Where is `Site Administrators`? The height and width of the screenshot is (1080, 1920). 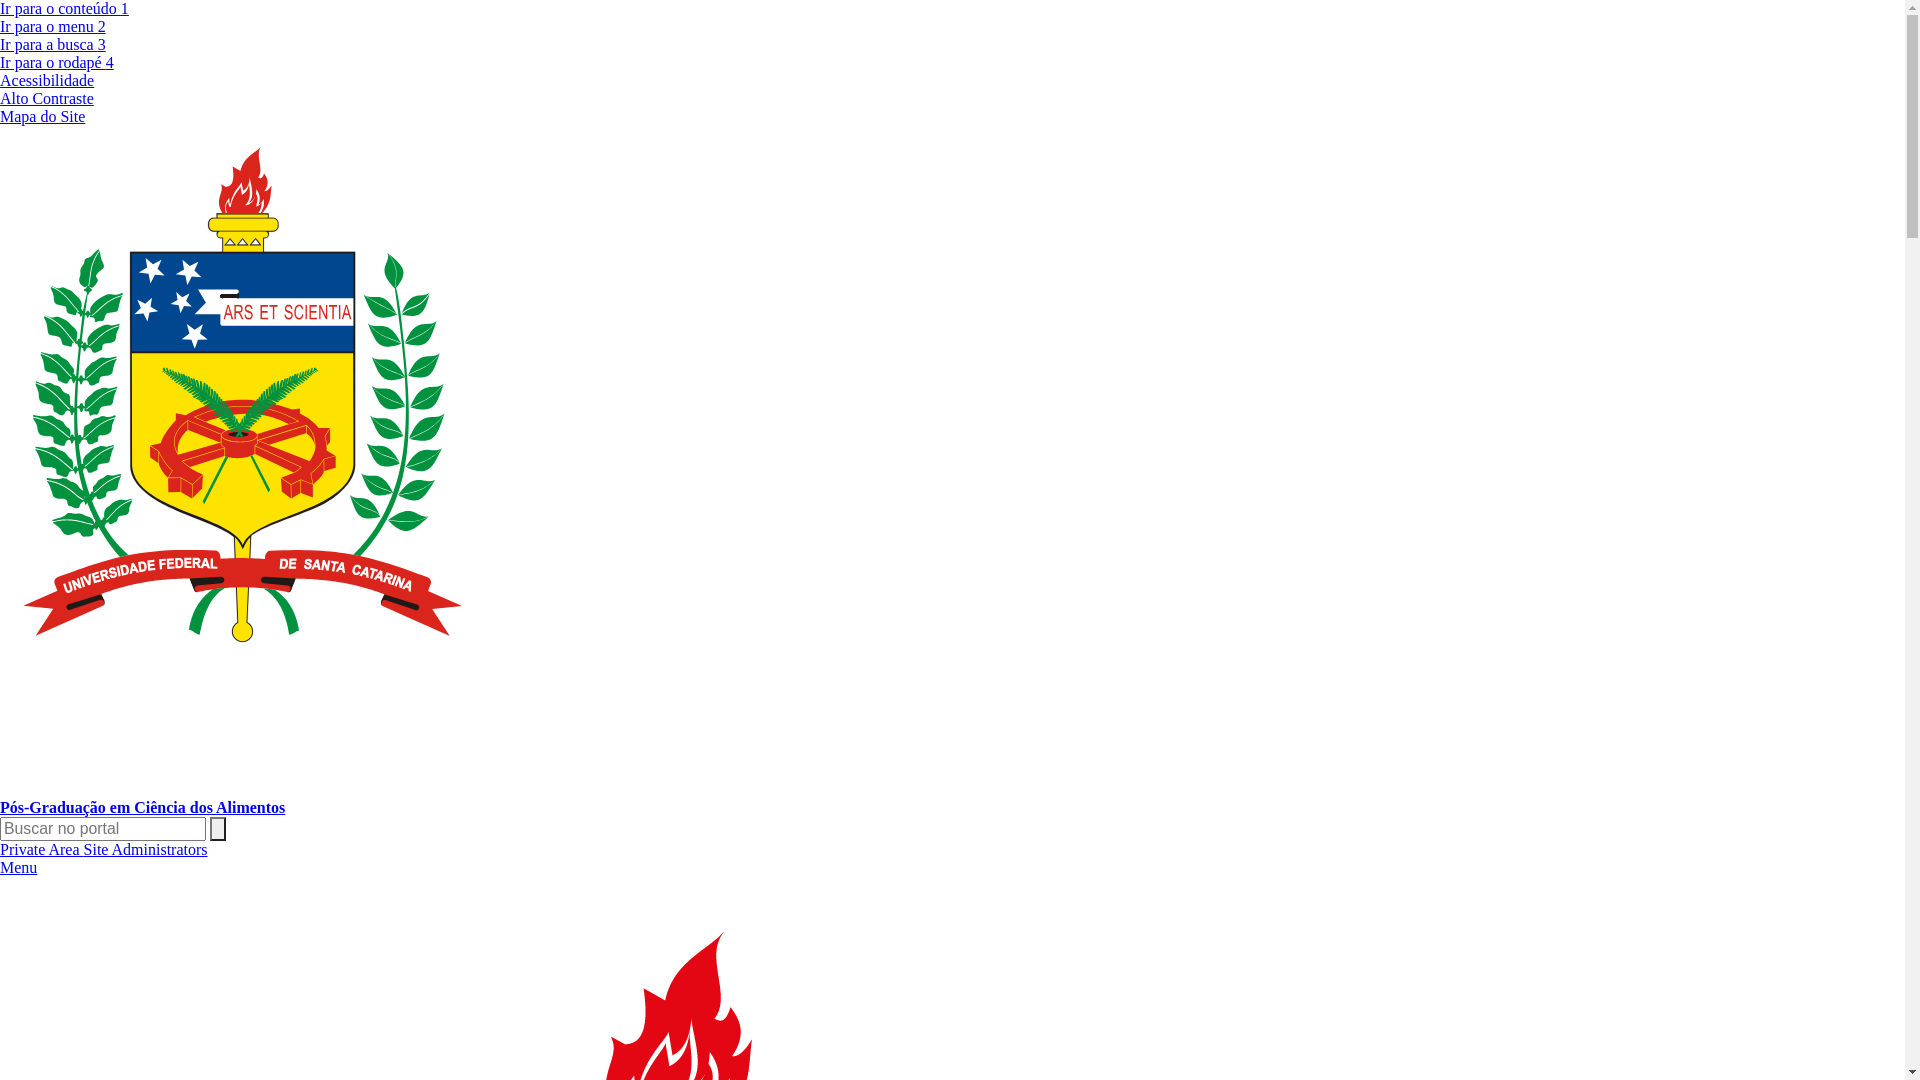 Site Administrators is located at coordinates (146, 850).